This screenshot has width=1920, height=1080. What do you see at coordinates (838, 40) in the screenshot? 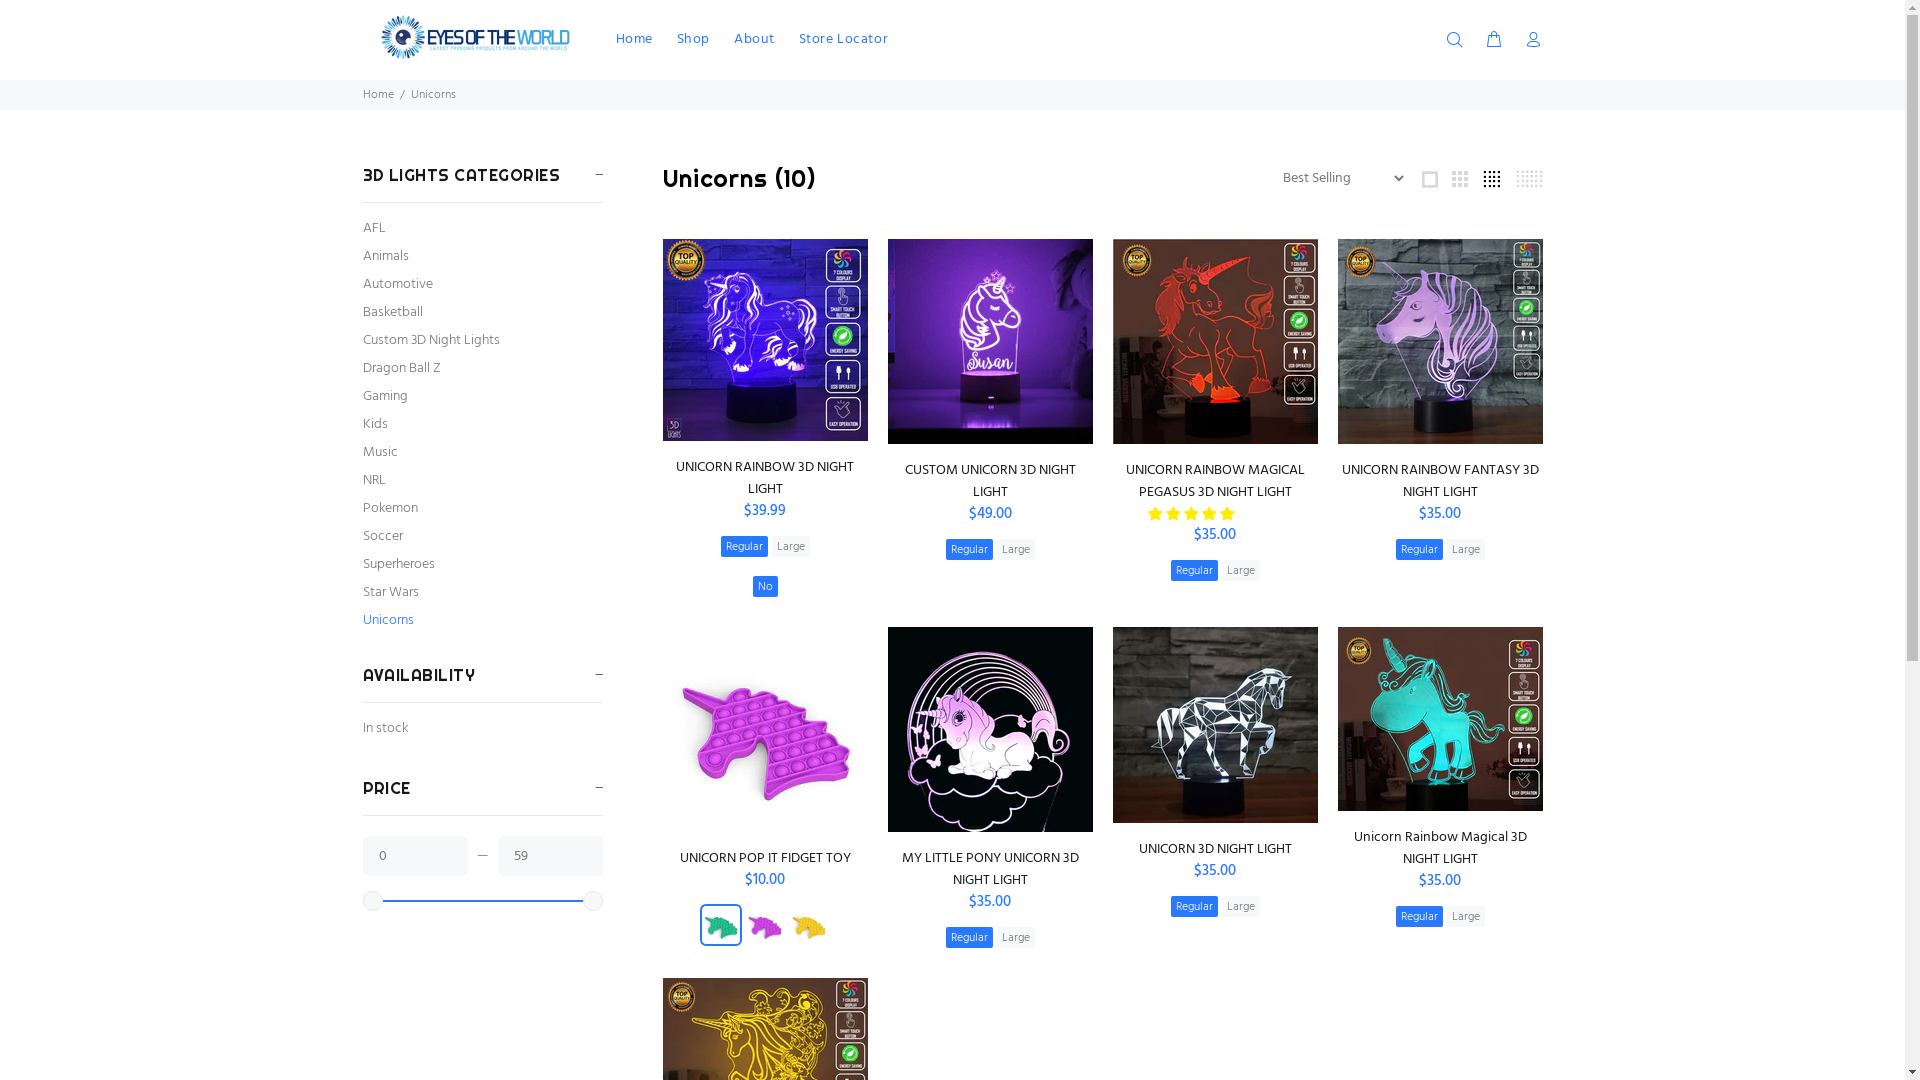
I see `Store Locator` at bounding box center [838, 40].